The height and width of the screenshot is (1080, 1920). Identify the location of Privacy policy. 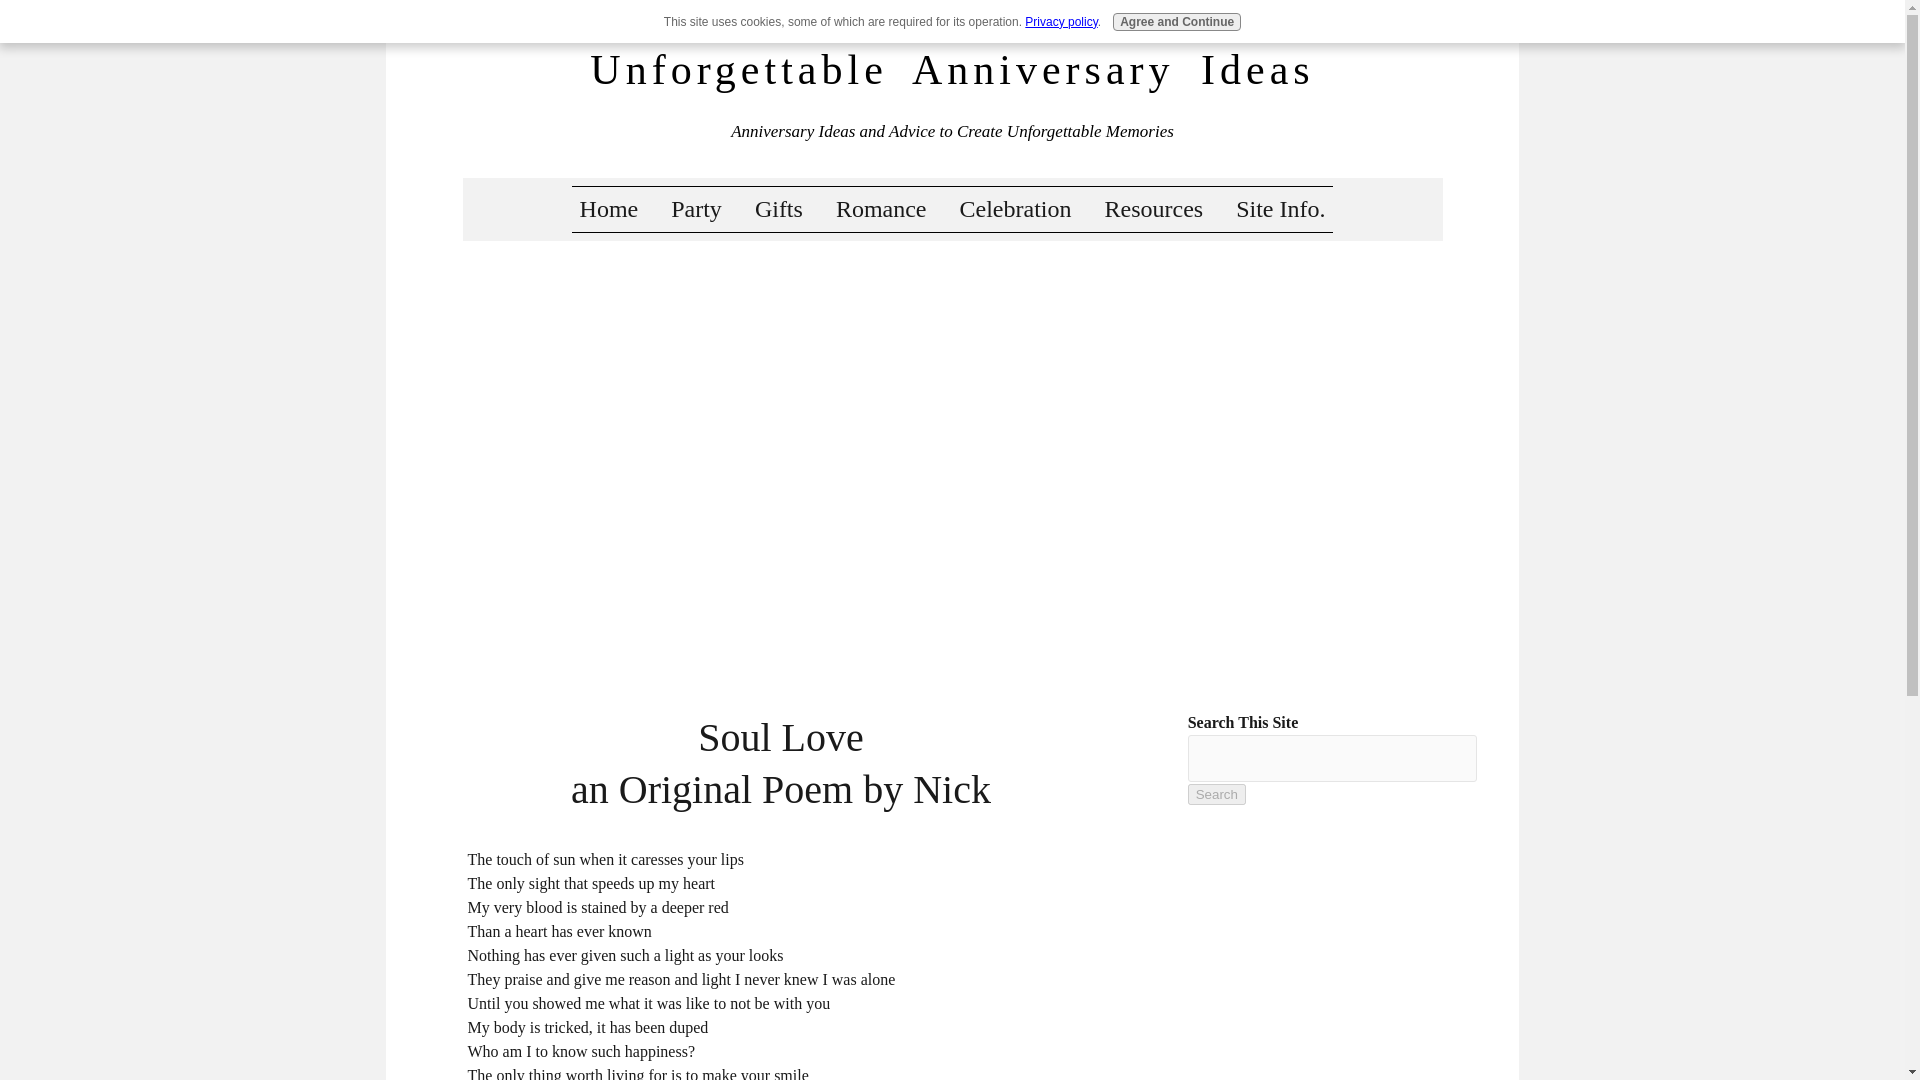
(1060, 22).